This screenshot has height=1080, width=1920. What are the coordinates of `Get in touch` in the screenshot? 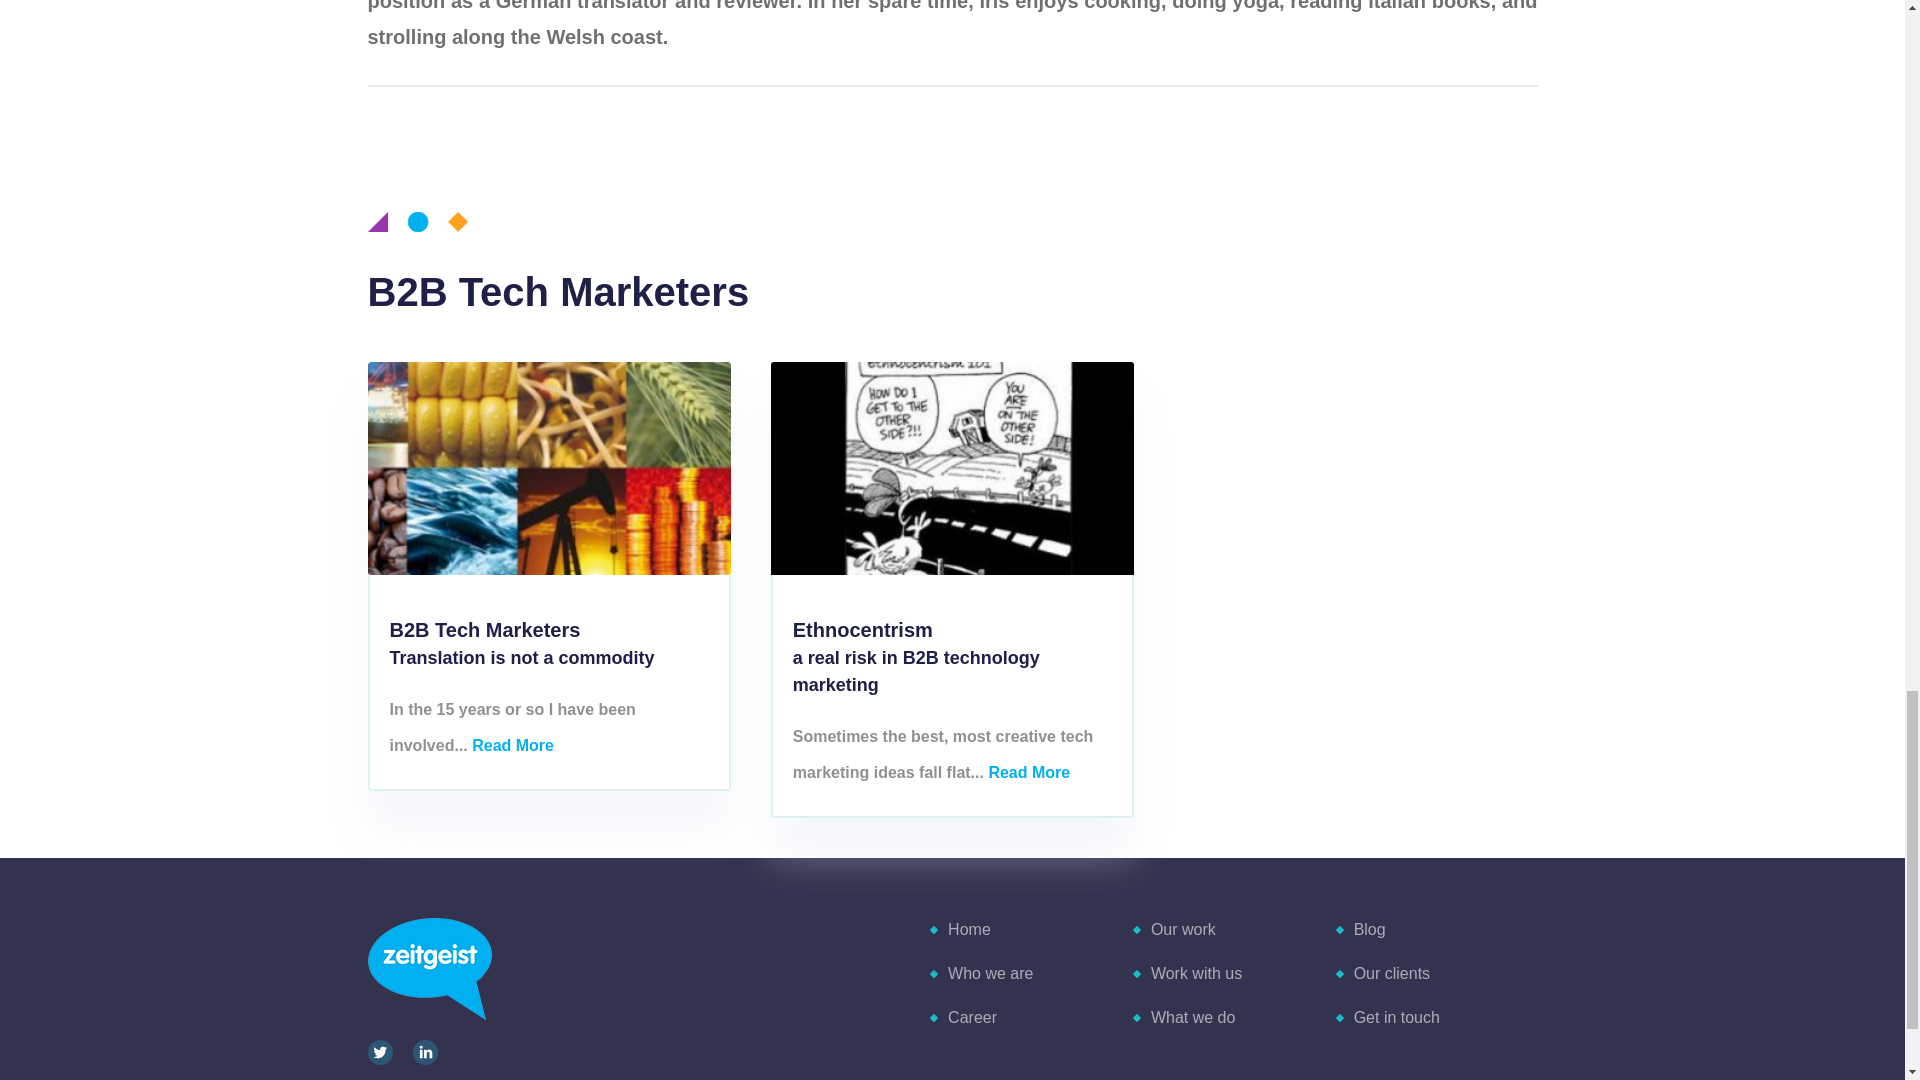 It's located at (1396, 1017).